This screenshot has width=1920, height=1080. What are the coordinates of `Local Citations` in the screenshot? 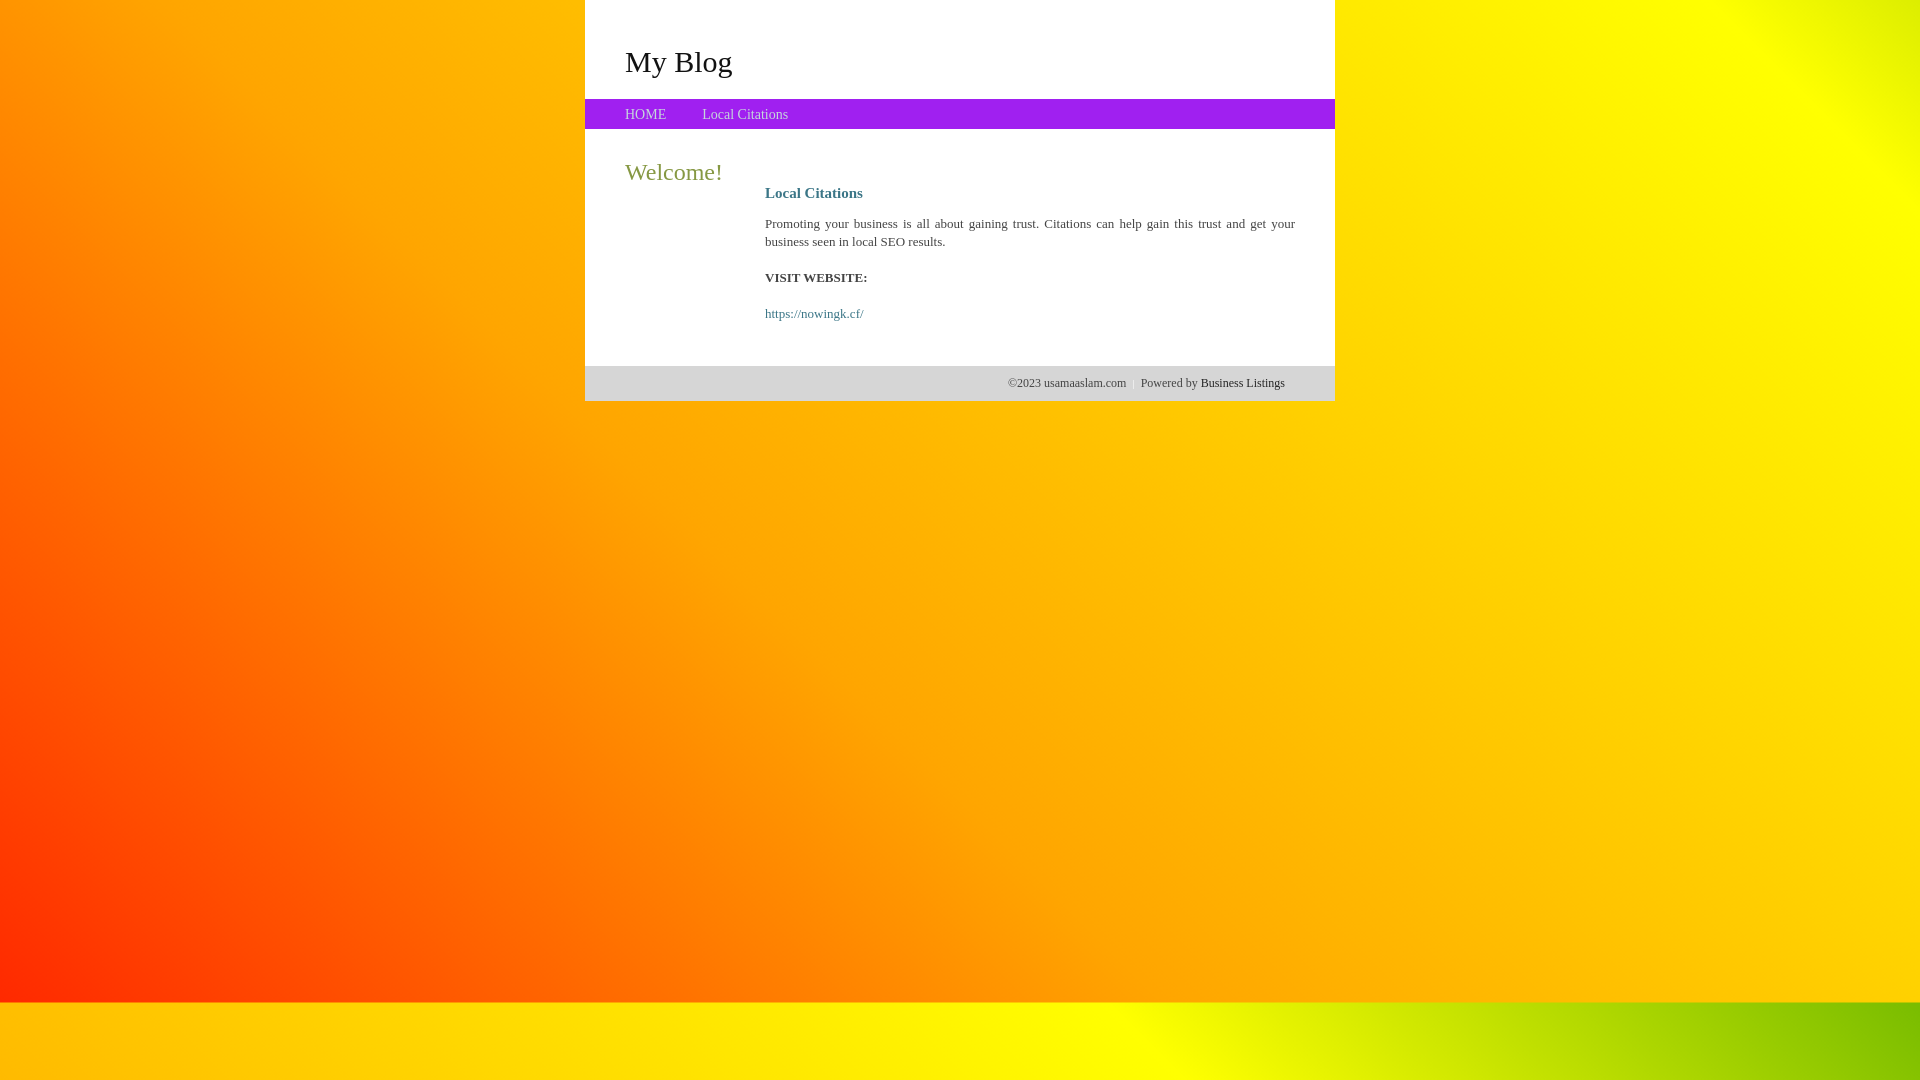 It's located at (745, 114).